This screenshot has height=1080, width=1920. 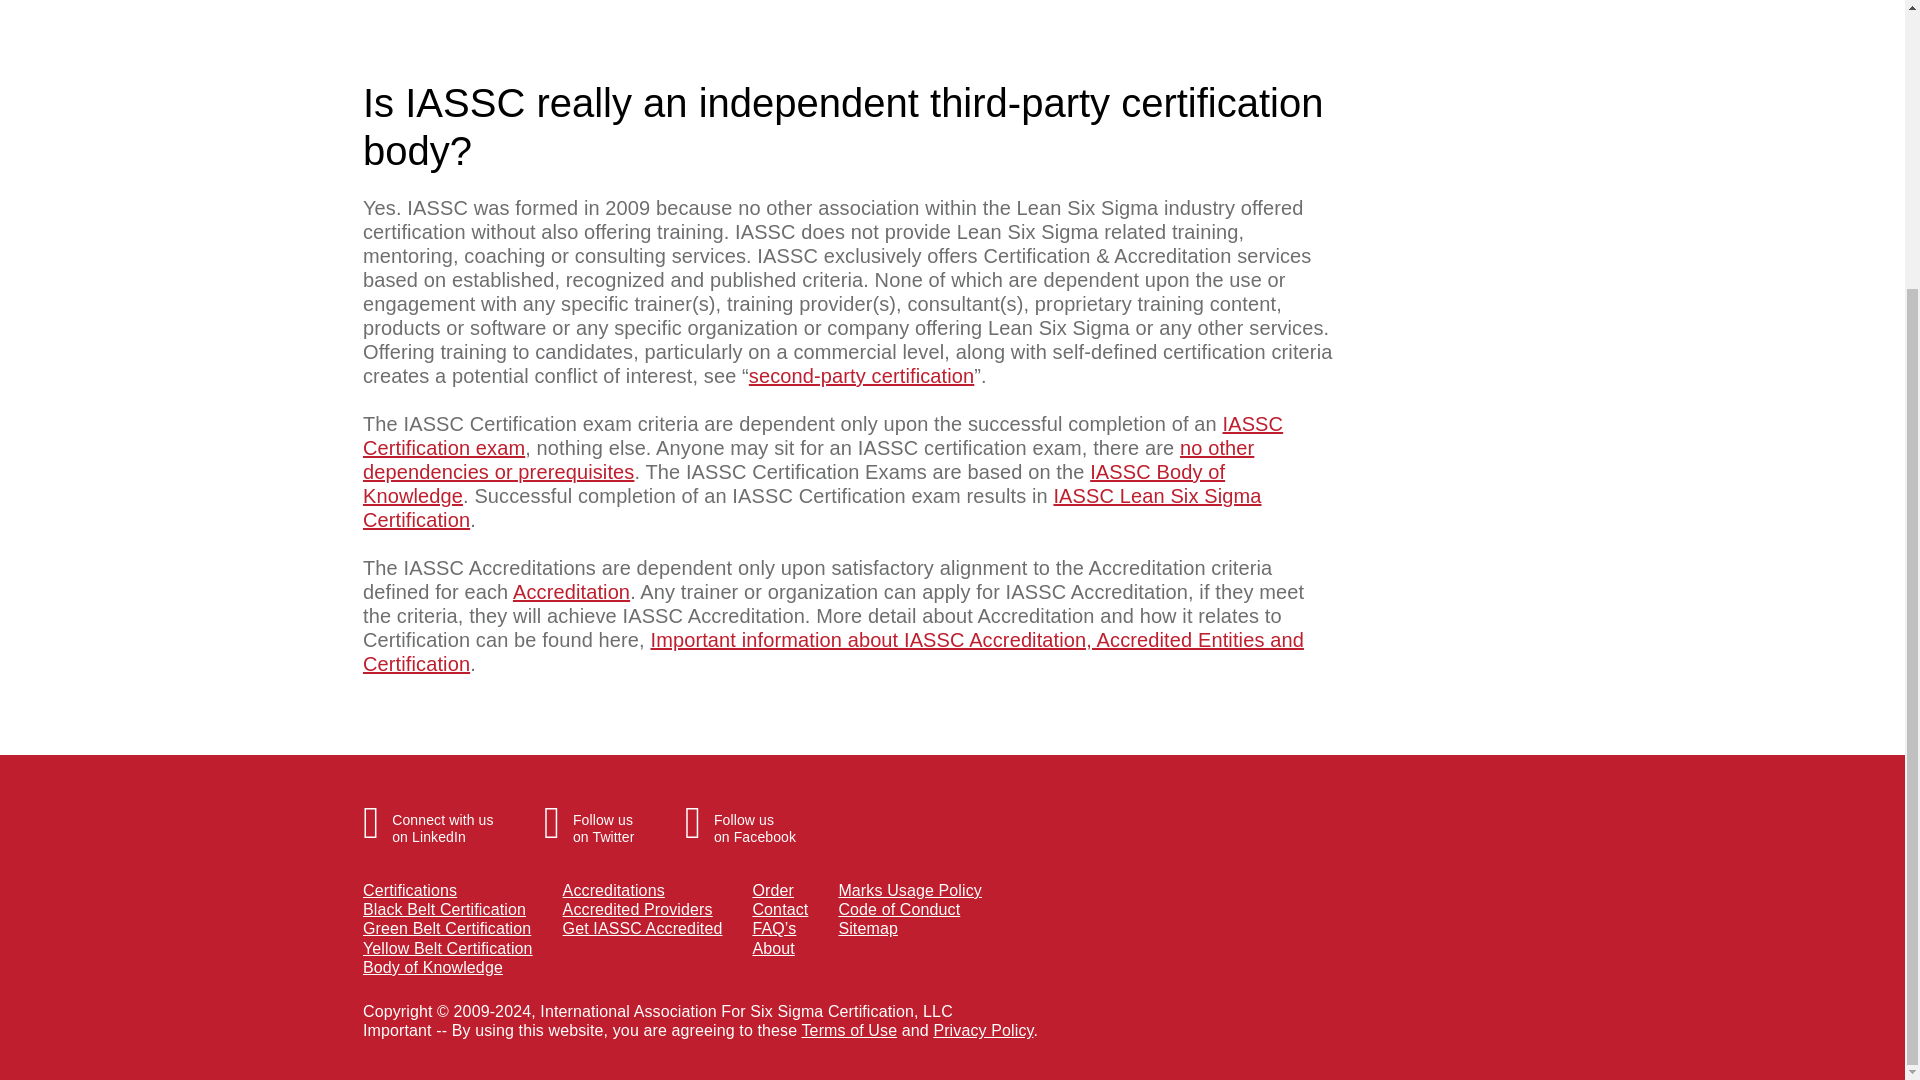 What do you see at coordinates (444, 909) in the screenshot?
I see `Black Belt` at bounding box center [444, 909].